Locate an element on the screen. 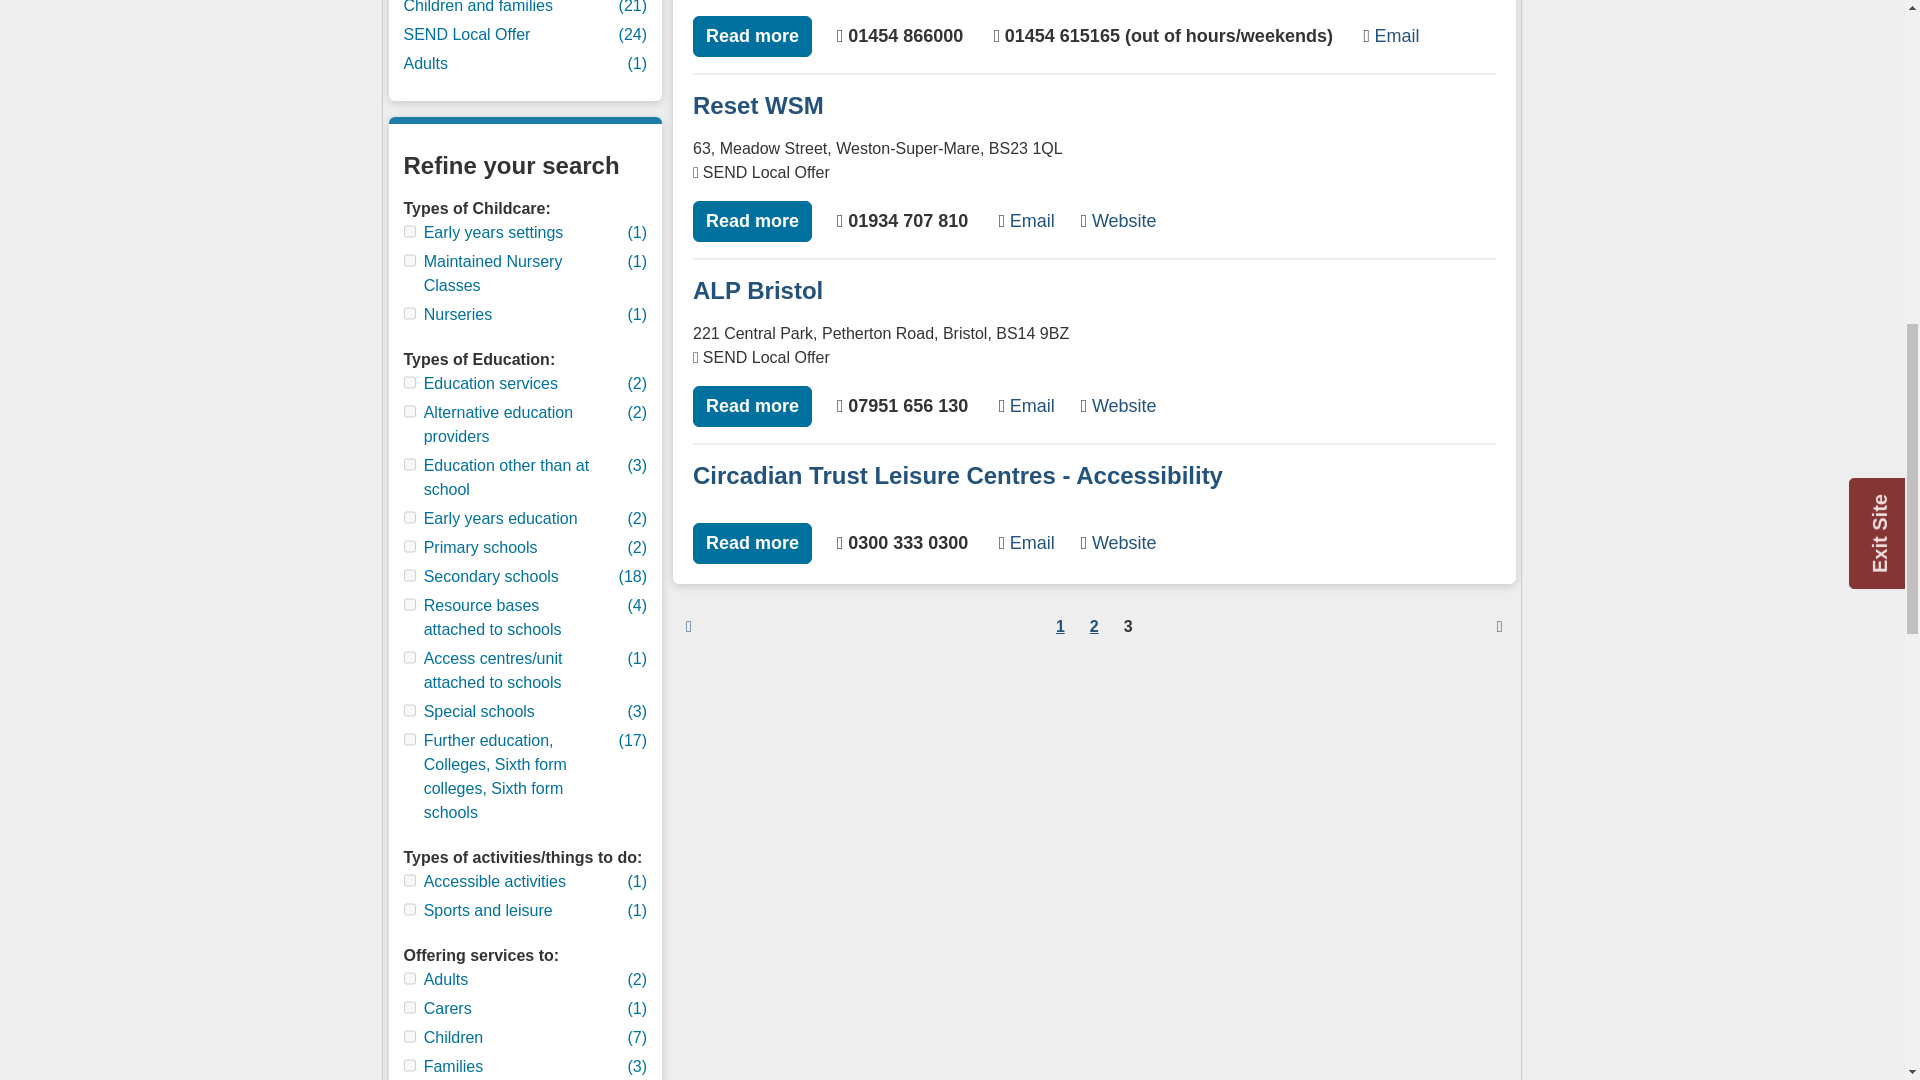  Send an email is located at coordinates (1026, 220).